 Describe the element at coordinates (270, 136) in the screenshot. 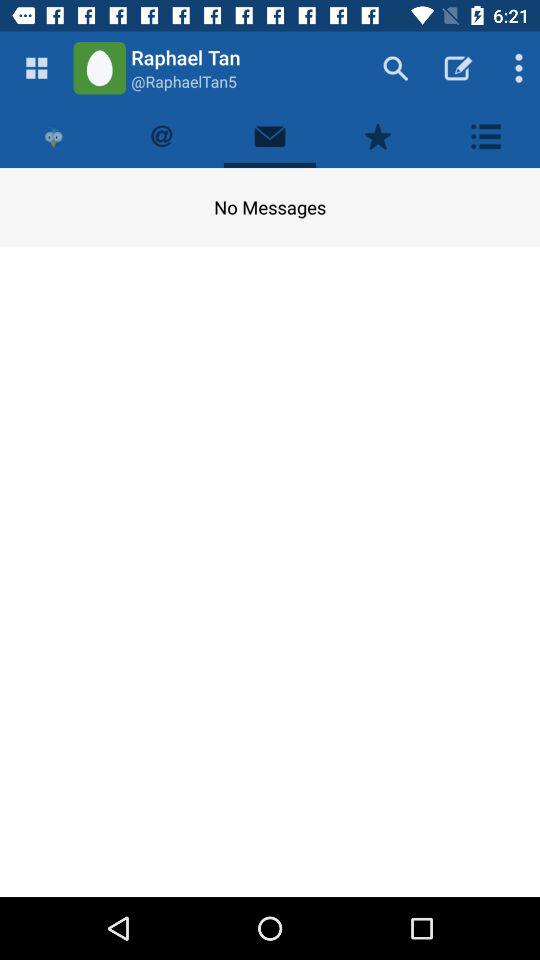

I see `go to messages` at that location.